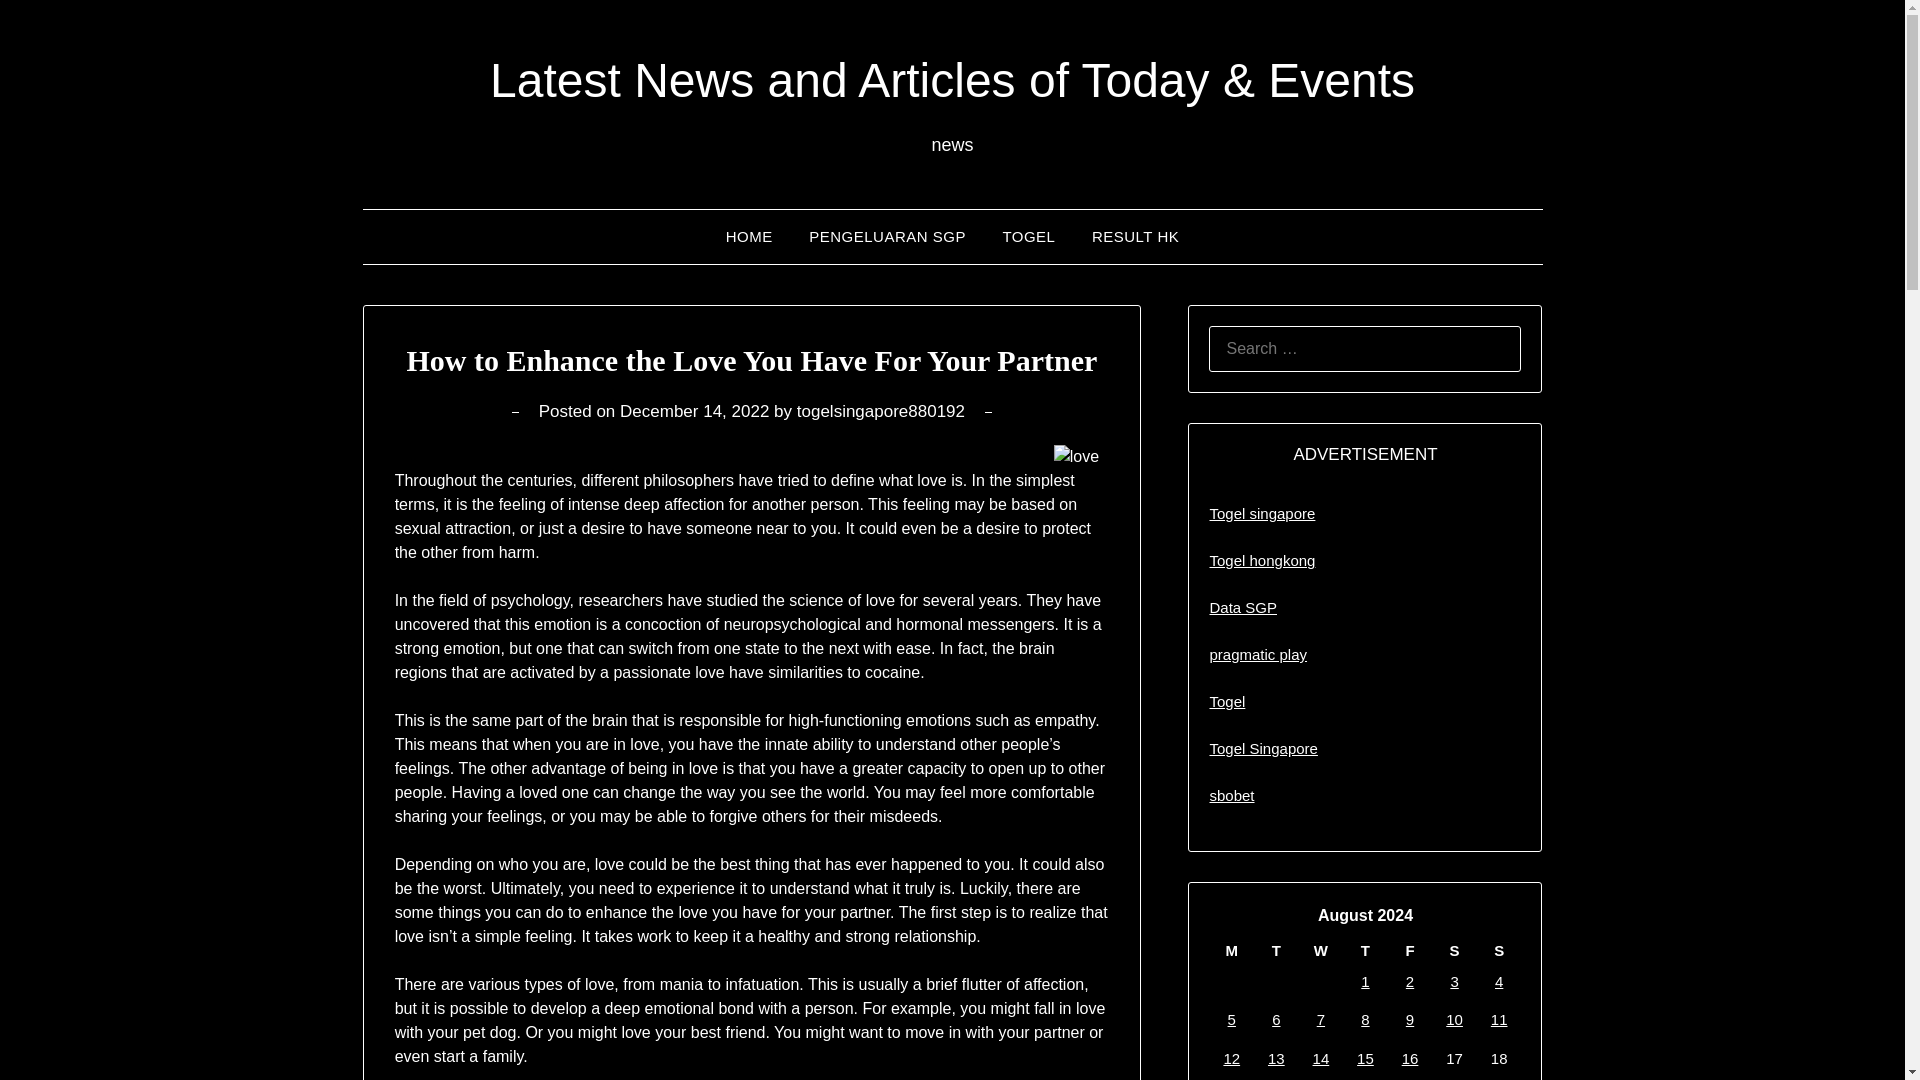 The image size is (1920, 1080). What do you see at coordinates (1454, 950) in the screenshot?
I see `Saturday` at bounding box center [1454, 950].